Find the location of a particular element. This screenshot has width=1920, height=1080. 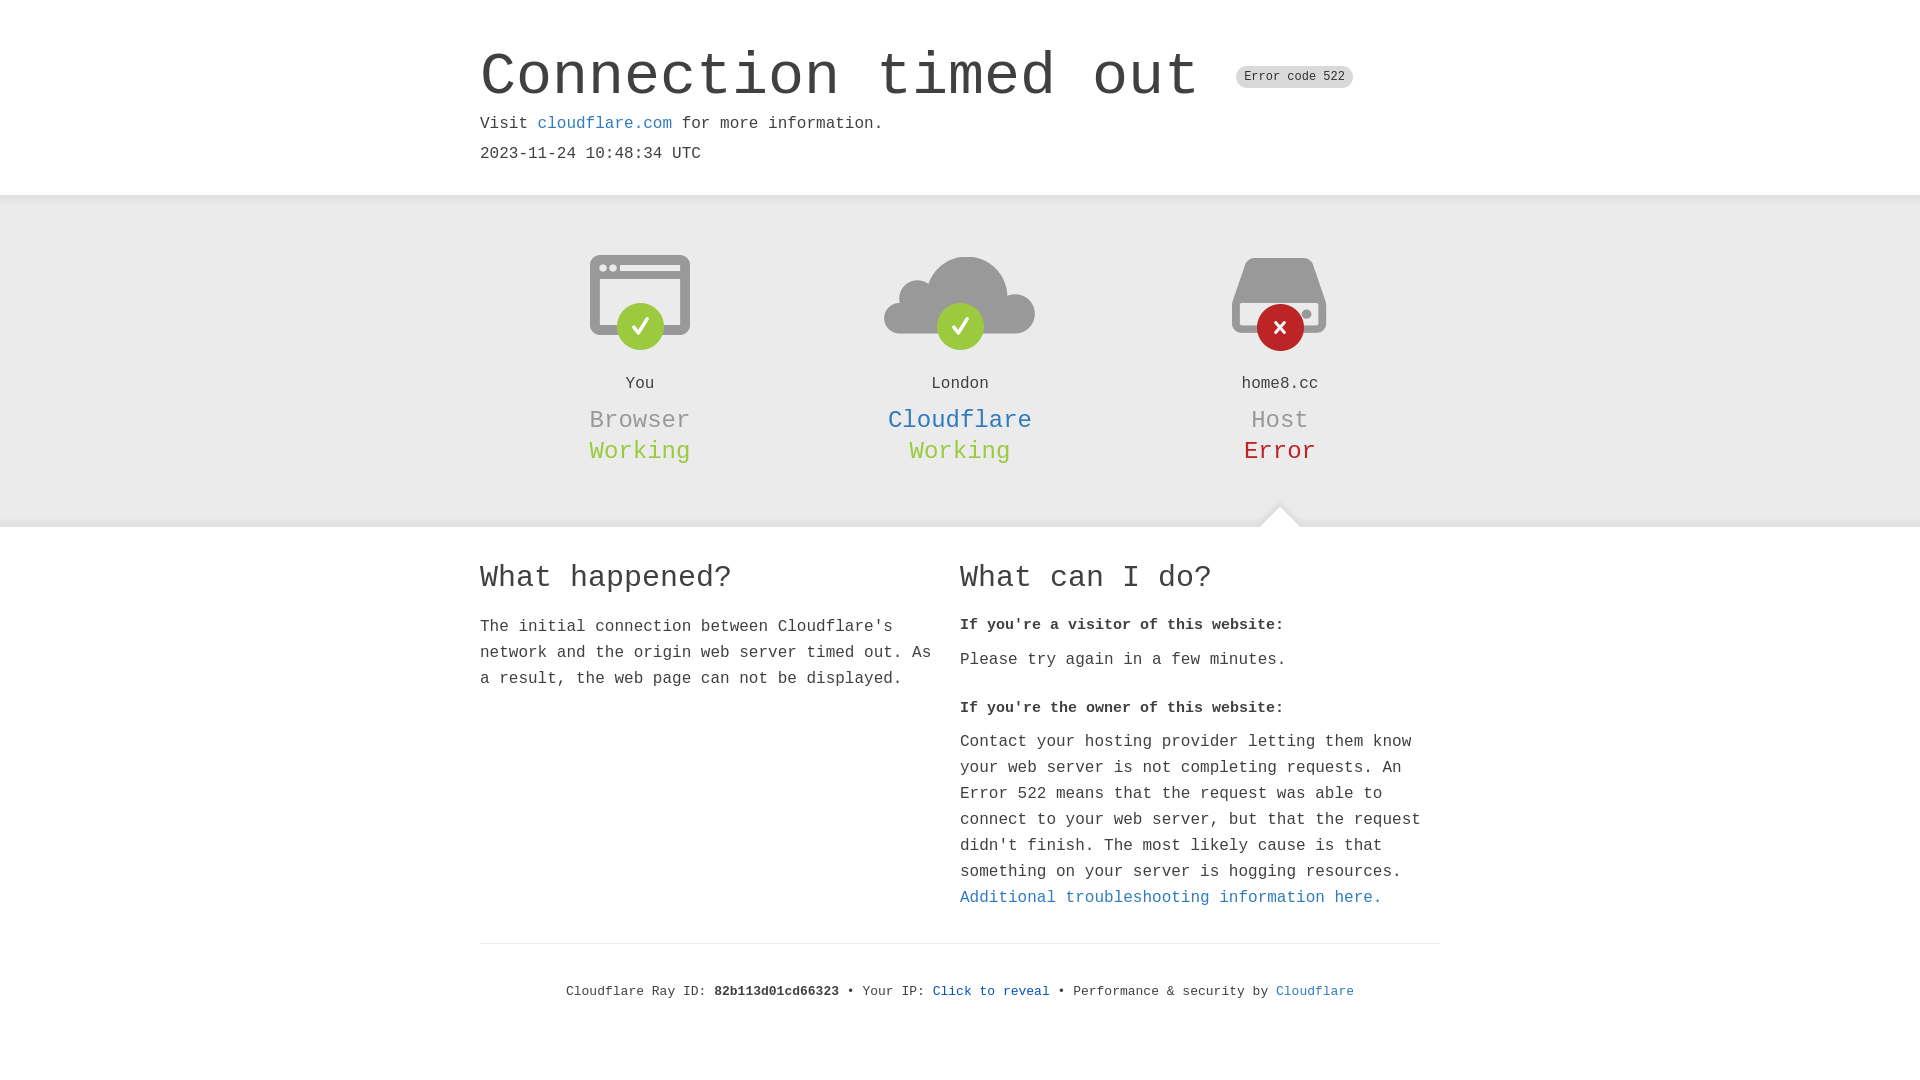

cloudflare.com is located at coordinates (605, 124).